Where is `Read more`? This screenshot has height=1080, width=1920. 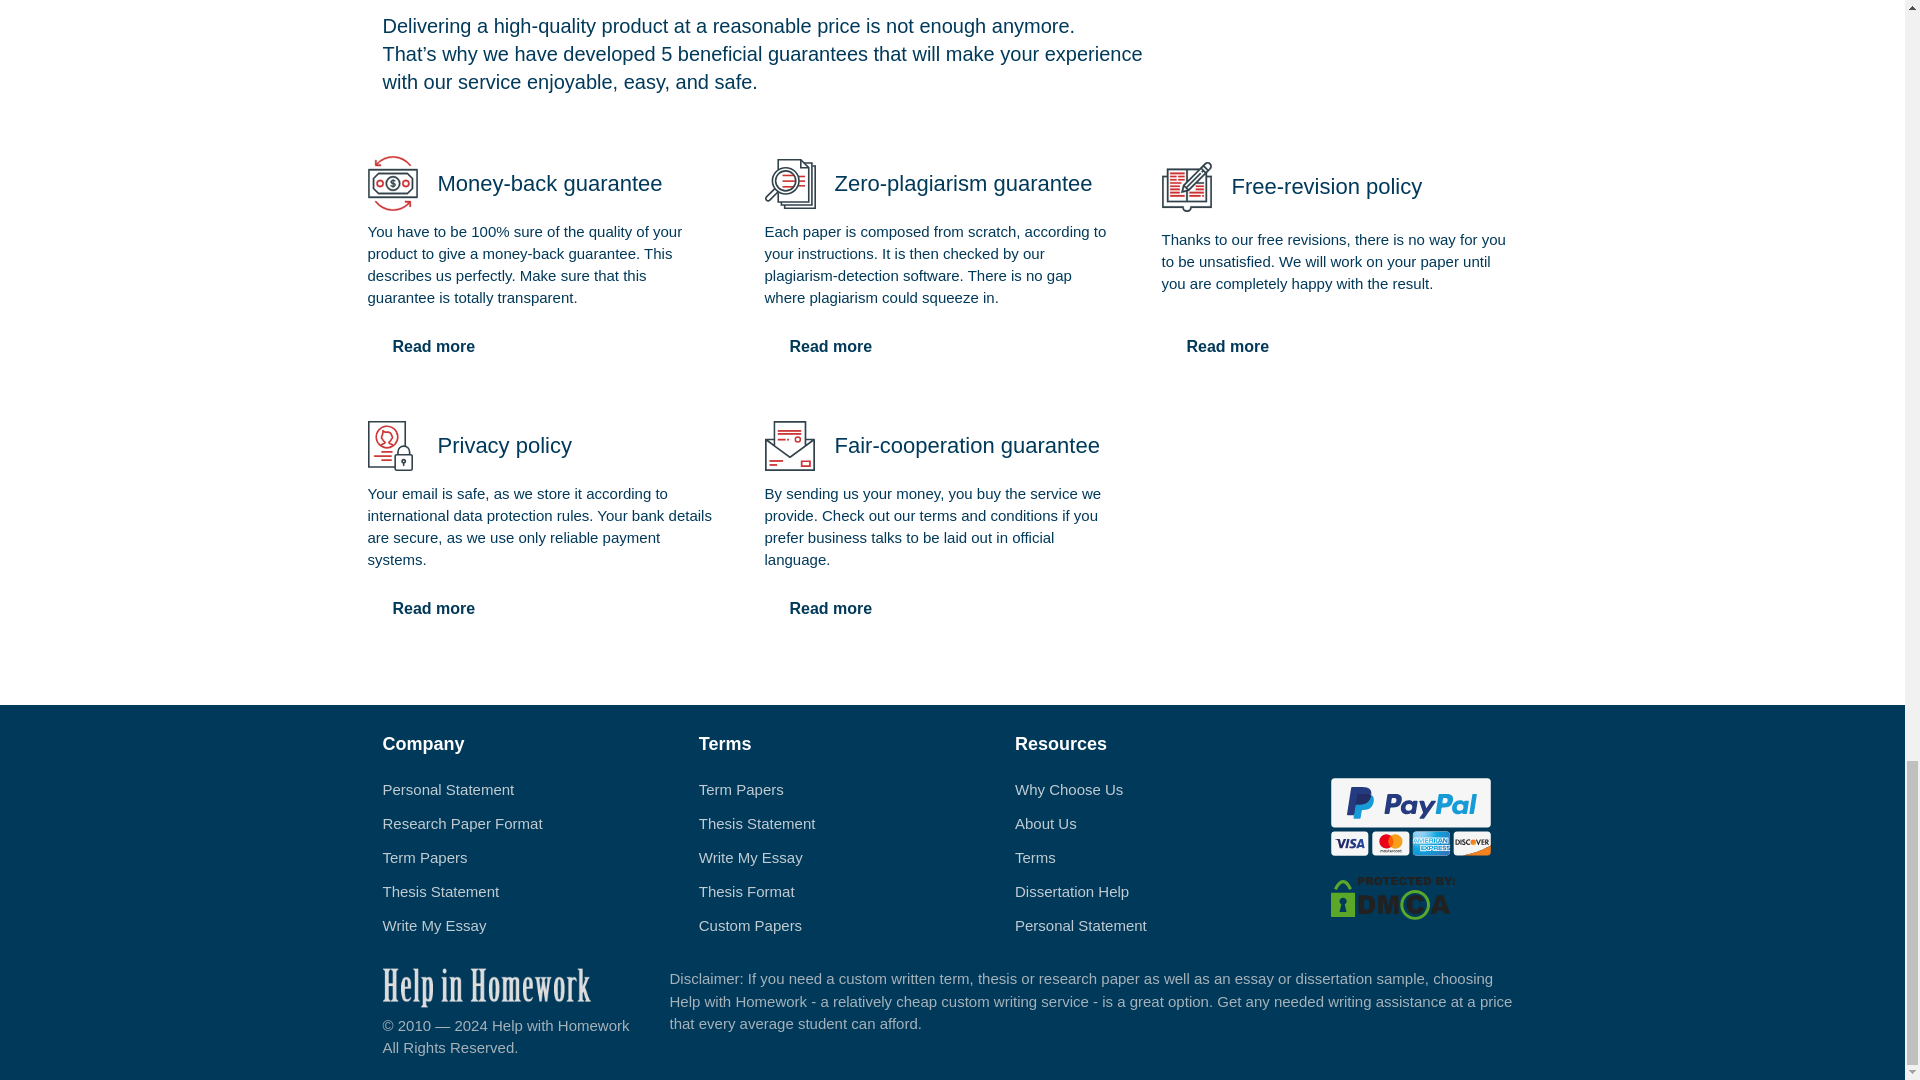
Read more is located at coordinates (1228, 347).